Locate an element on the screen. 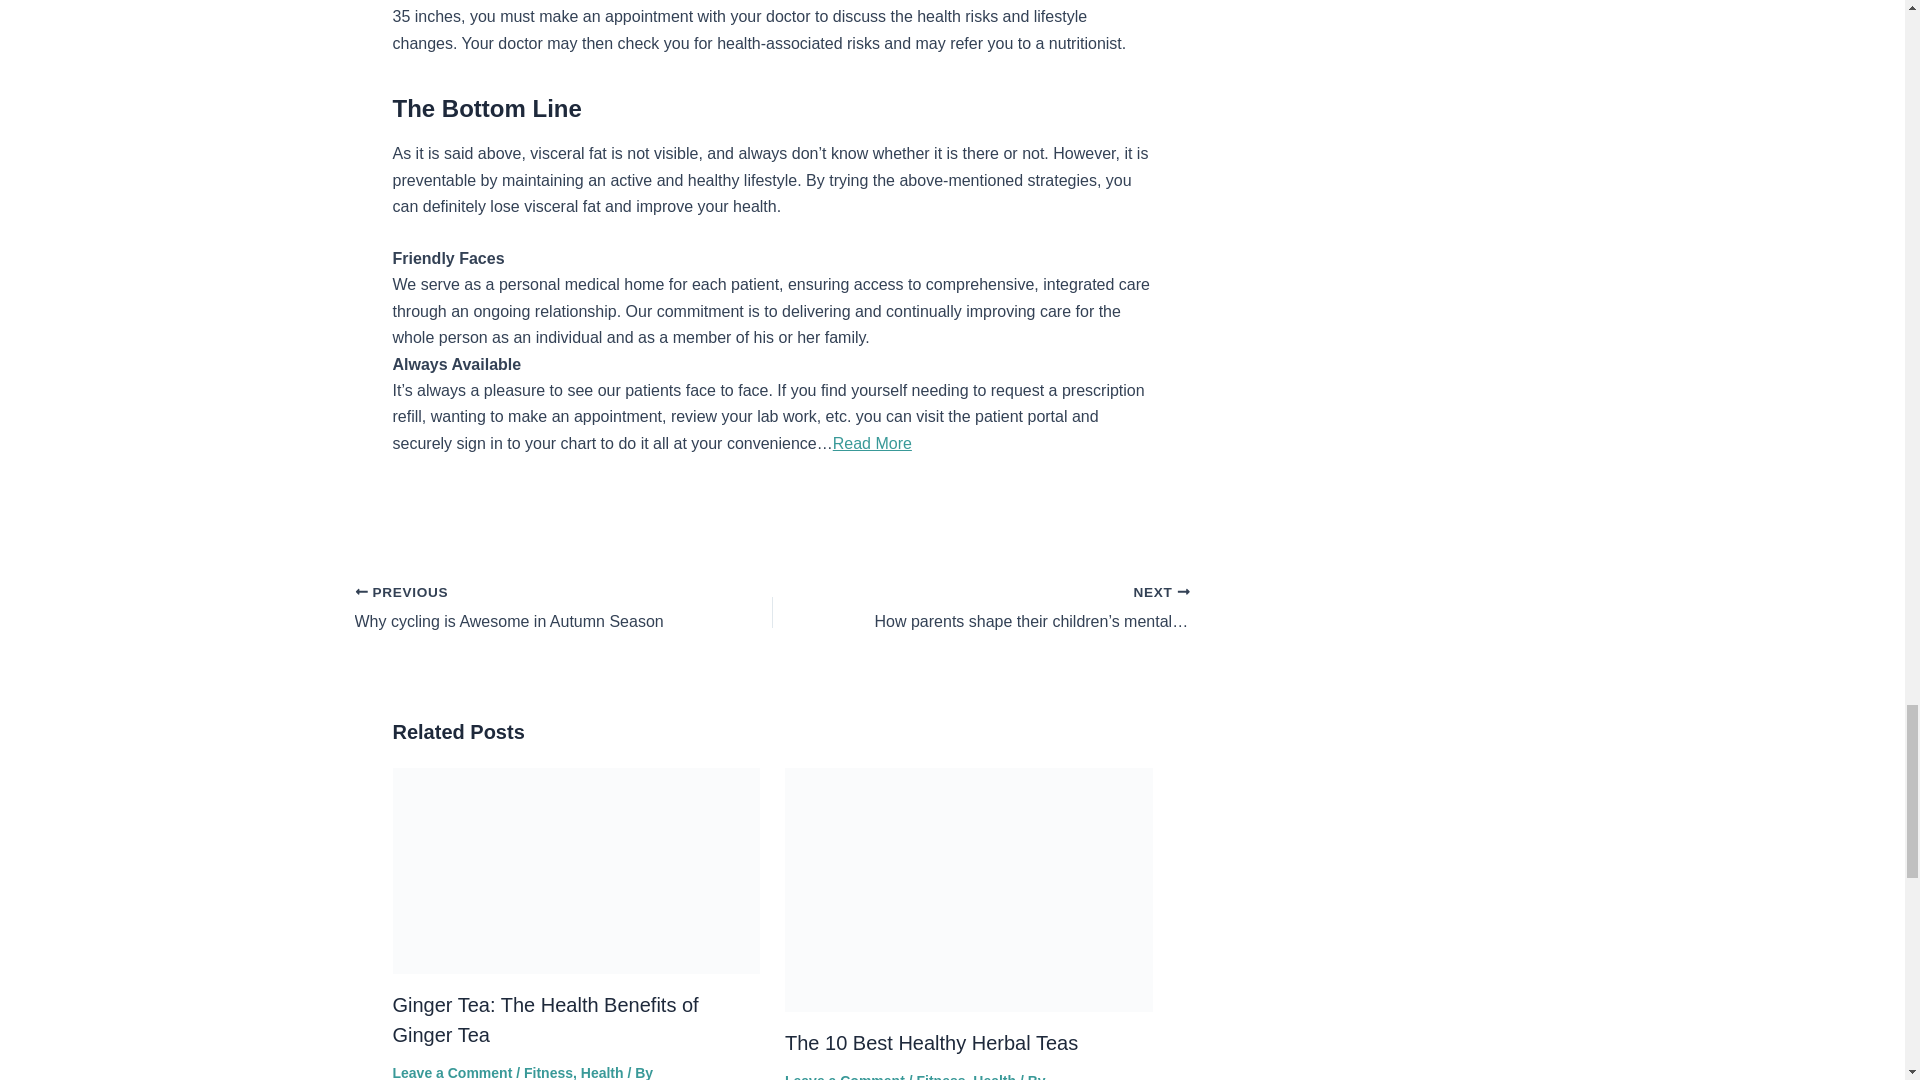 Image resolution: width=1920 pixels, height=1080 pixels. Leave a Comment is located at coordinates (521, 609).